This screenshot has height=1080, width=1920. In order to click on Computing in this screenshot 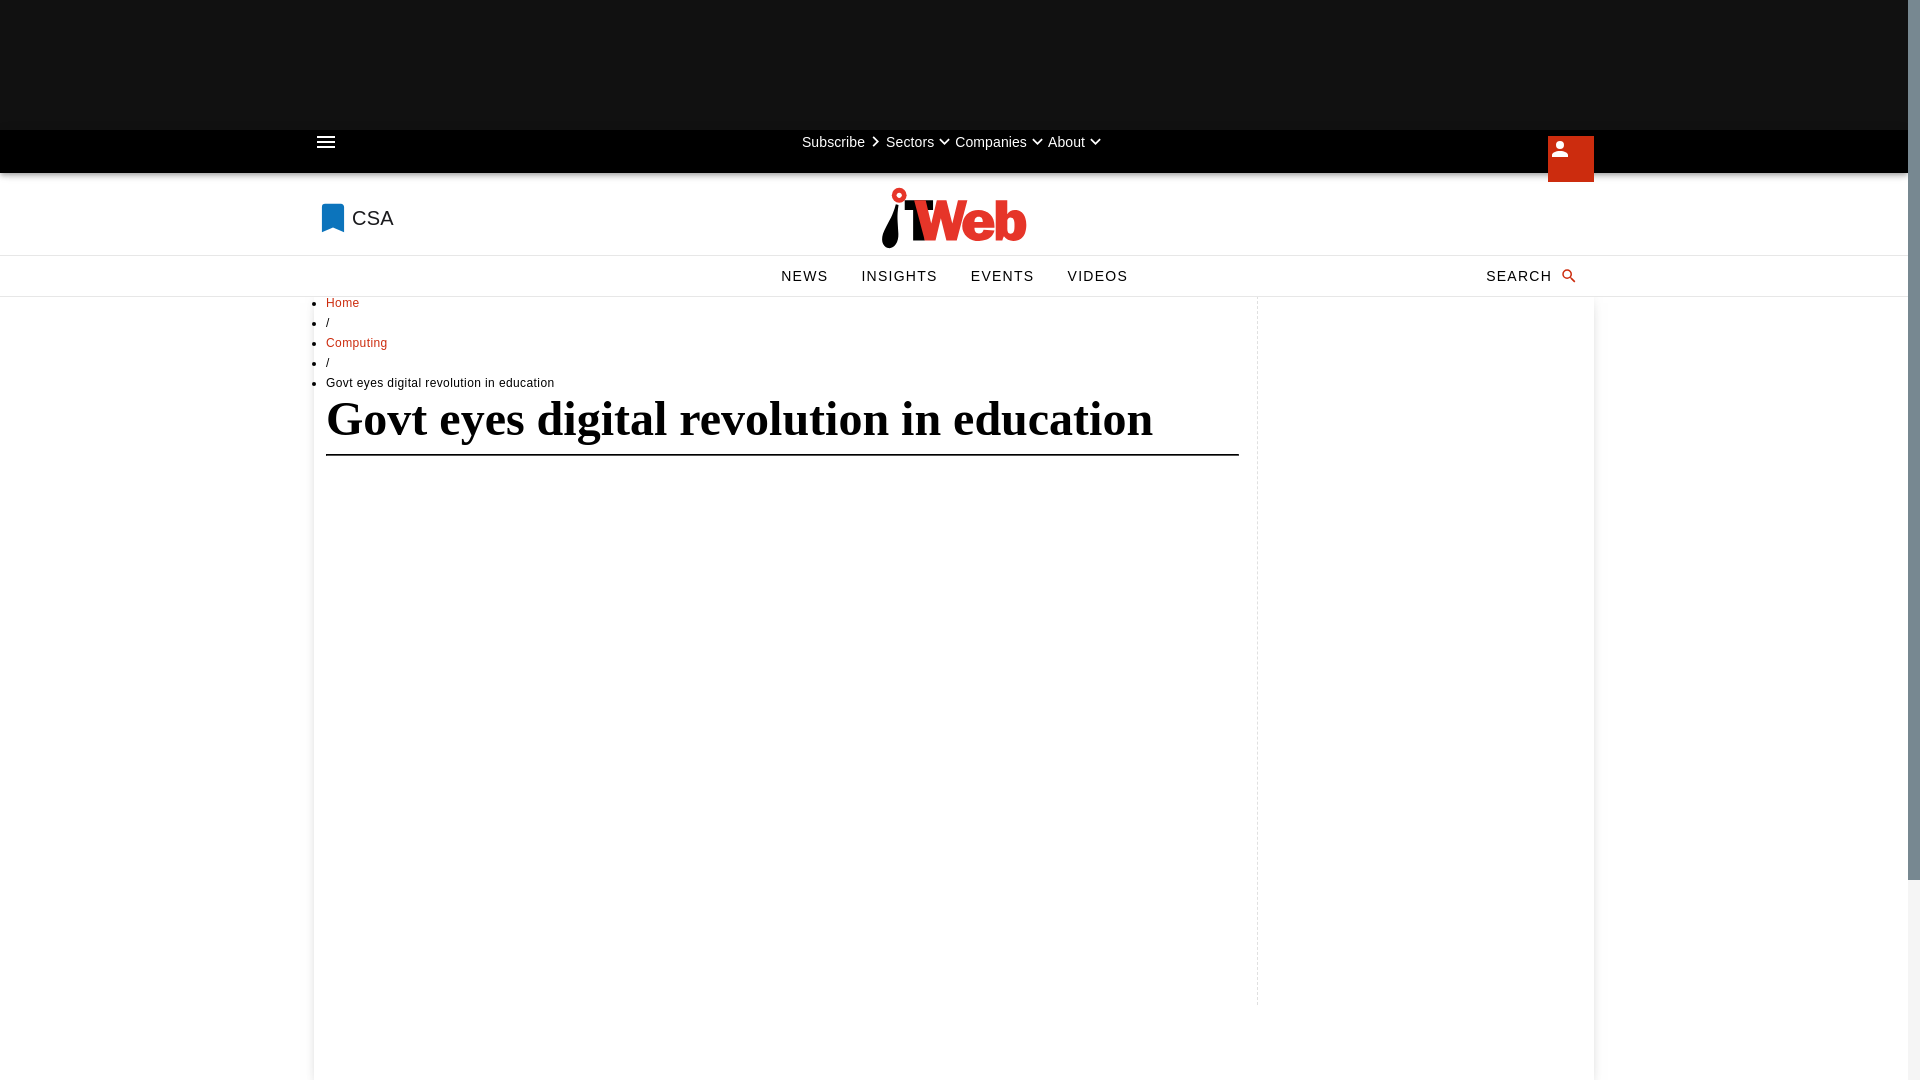, I will do `click(356, 342)`.